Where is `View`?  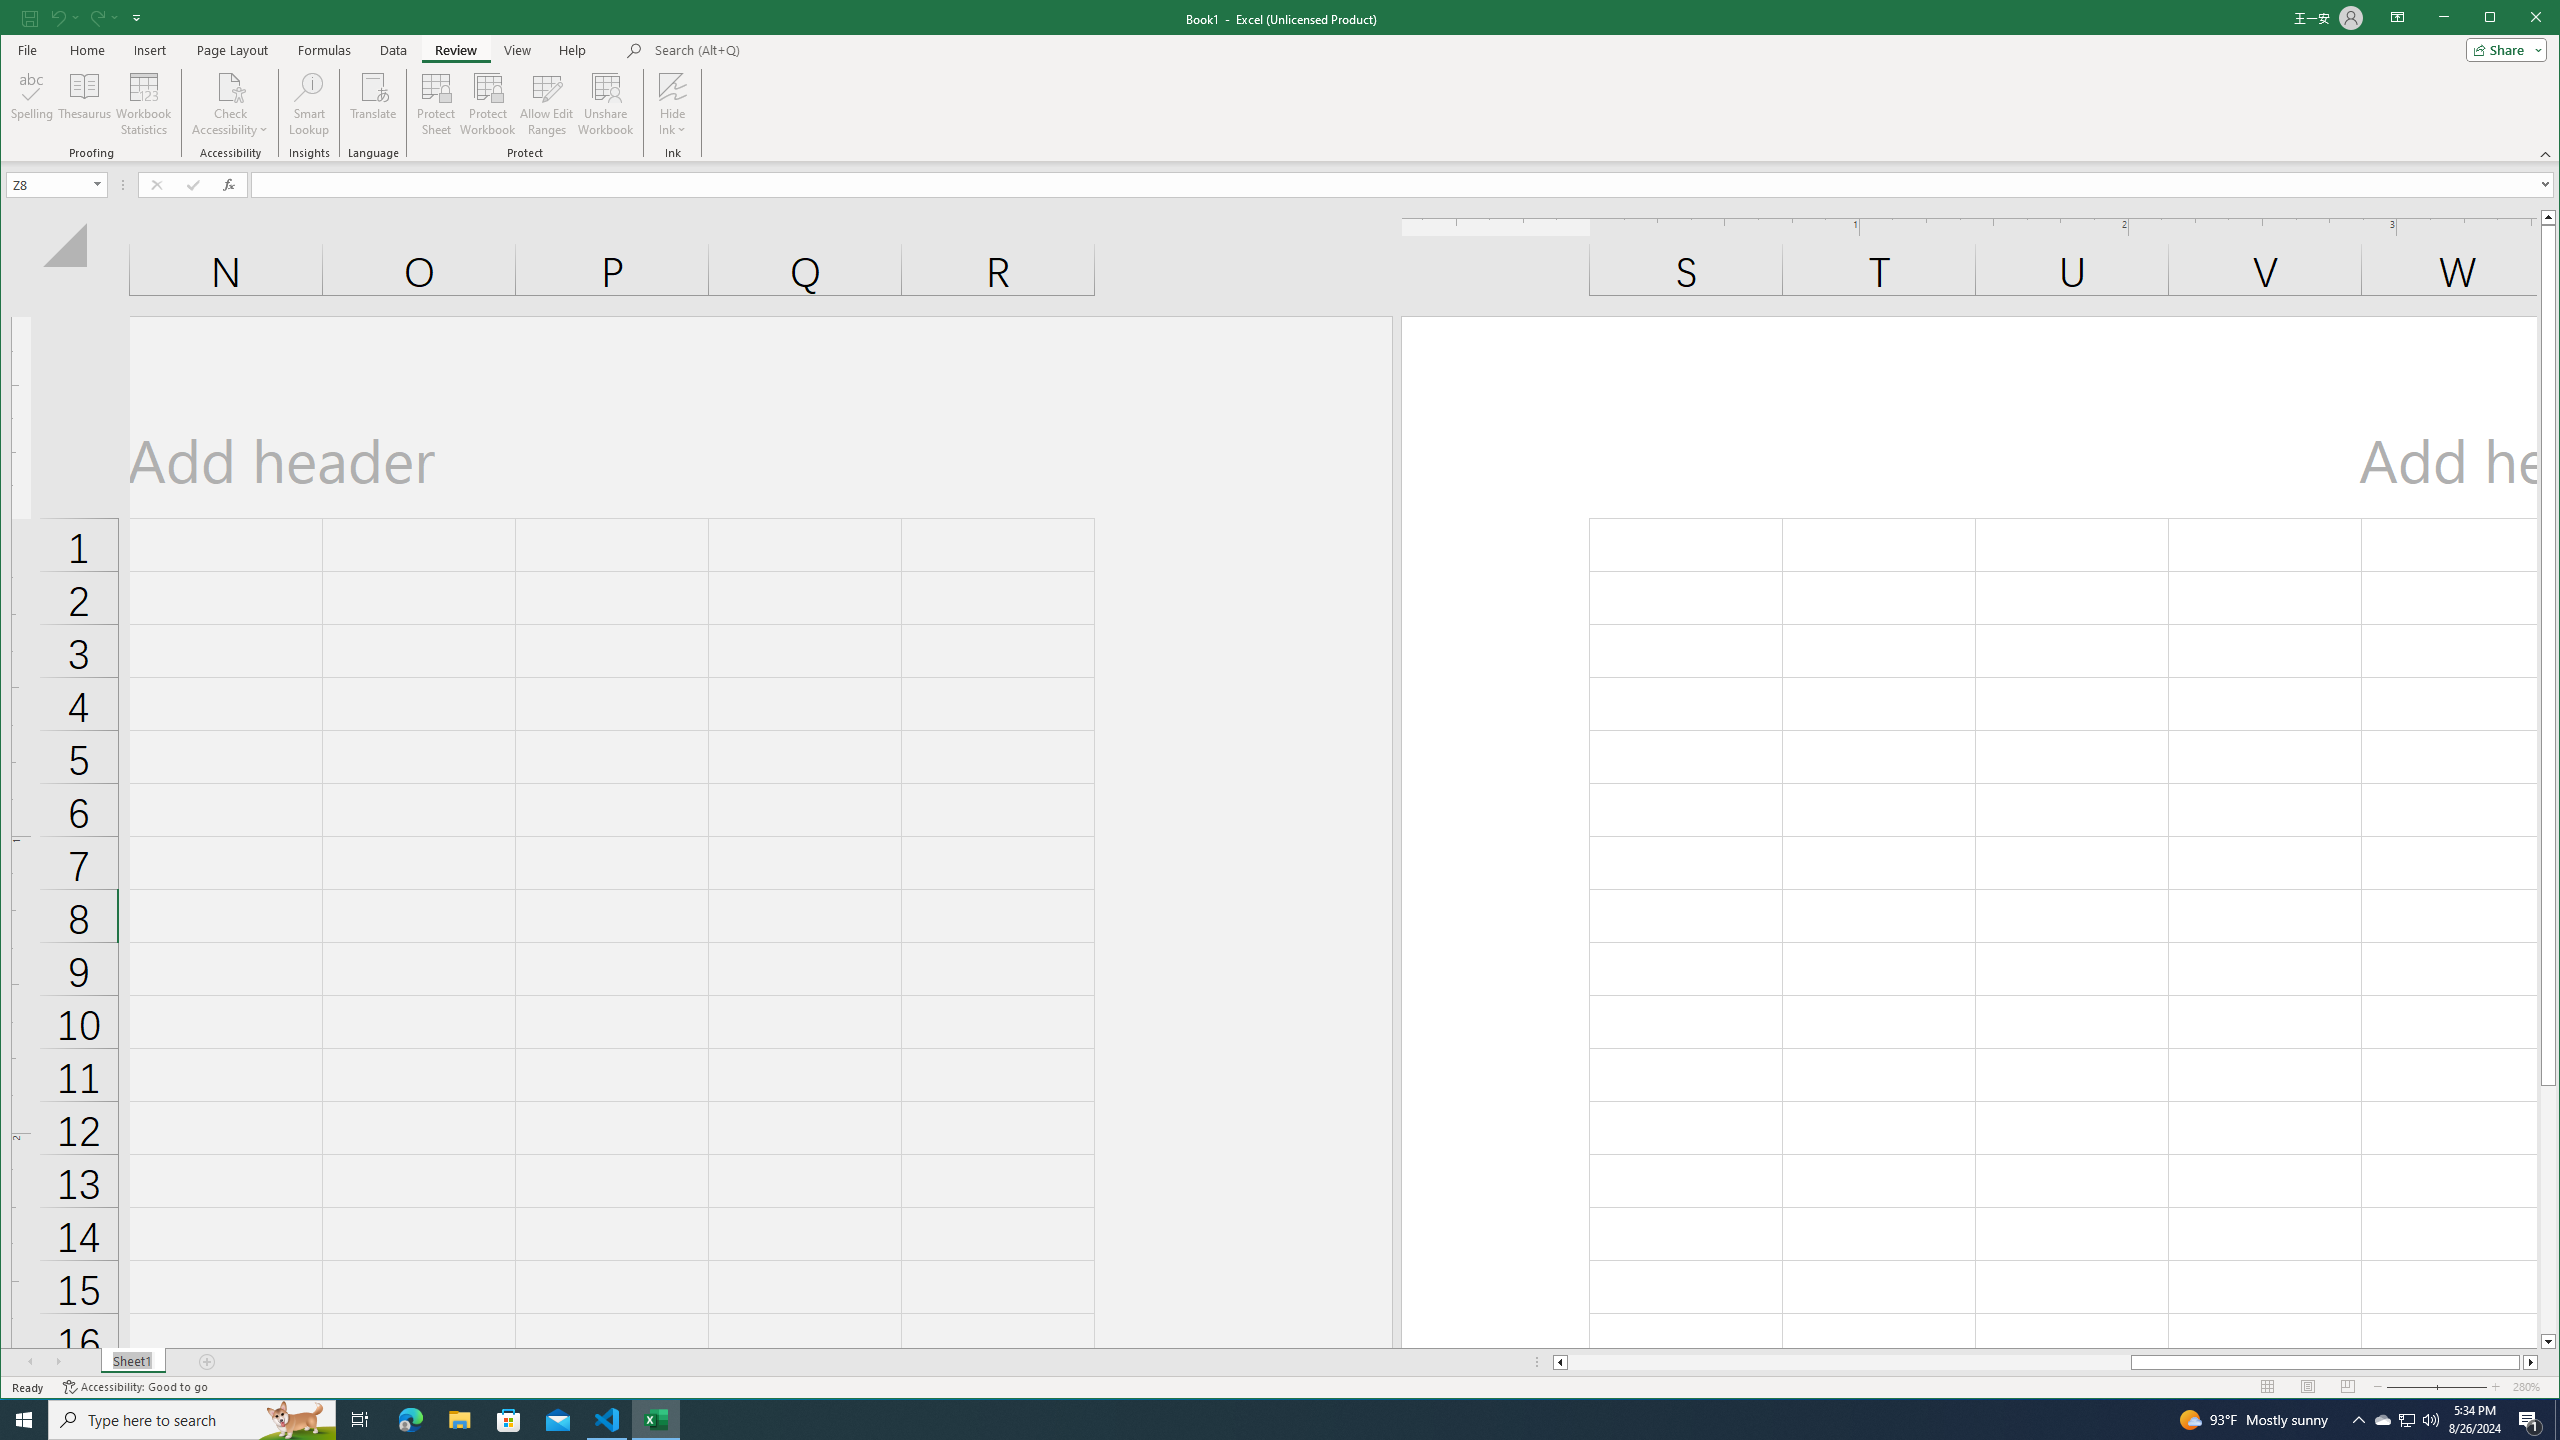
View is located at coordinates (2383, 1420).